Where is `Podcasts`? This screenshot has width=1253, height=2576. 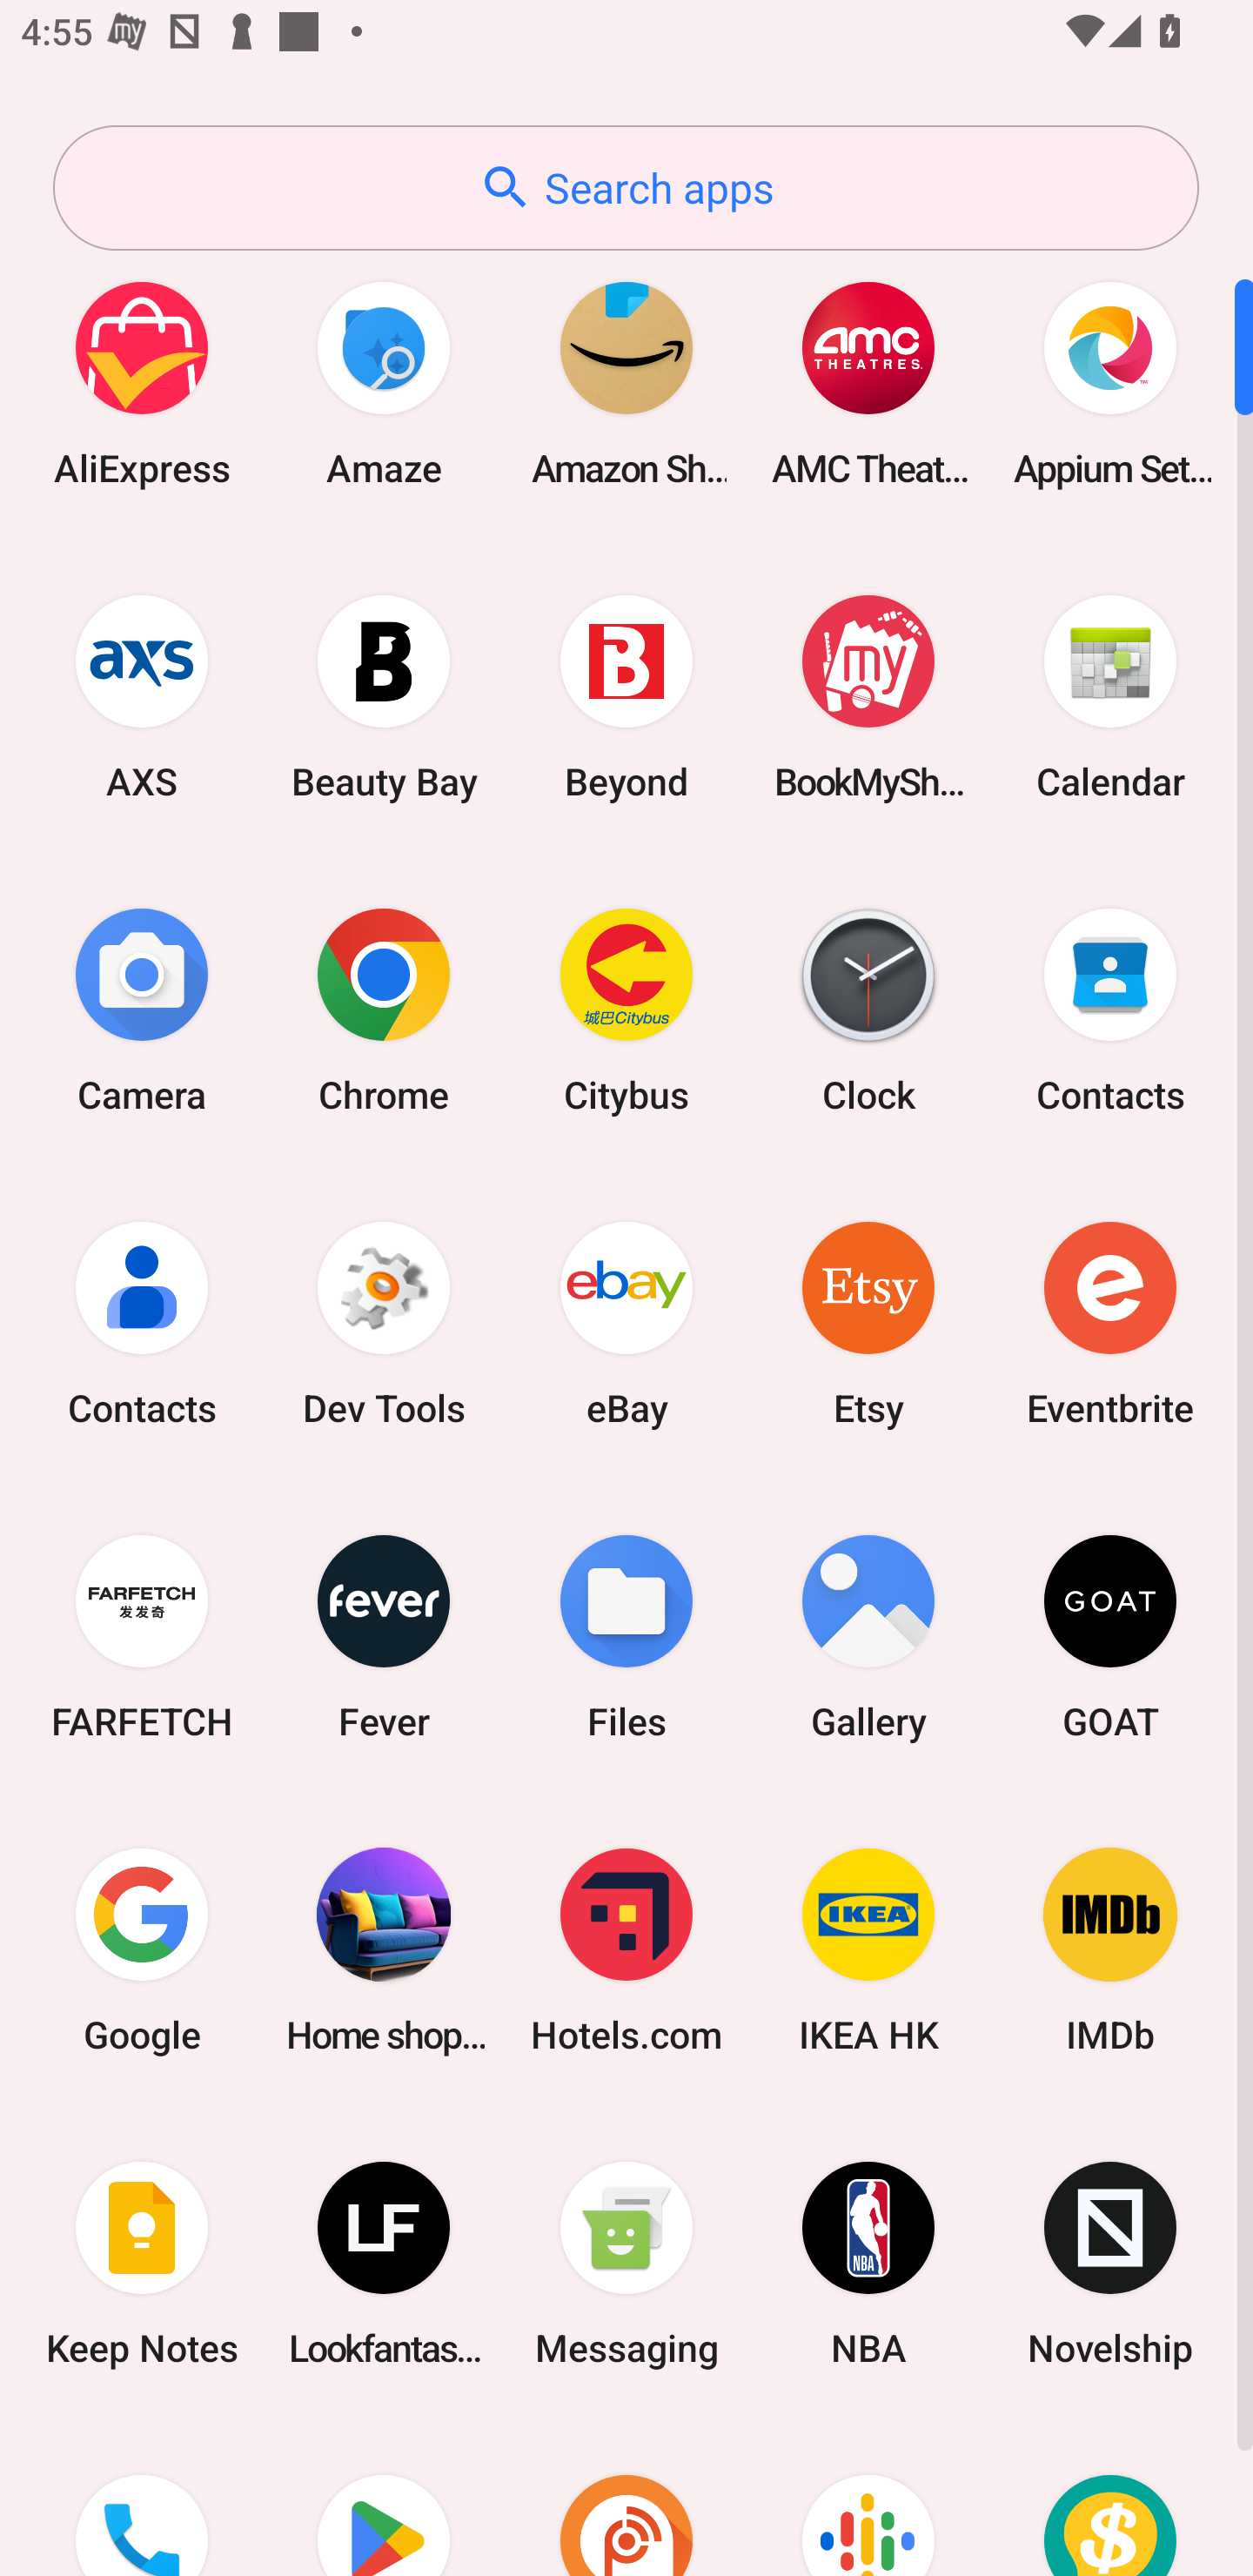 Podcasts is located at coordinates (868, 2499).